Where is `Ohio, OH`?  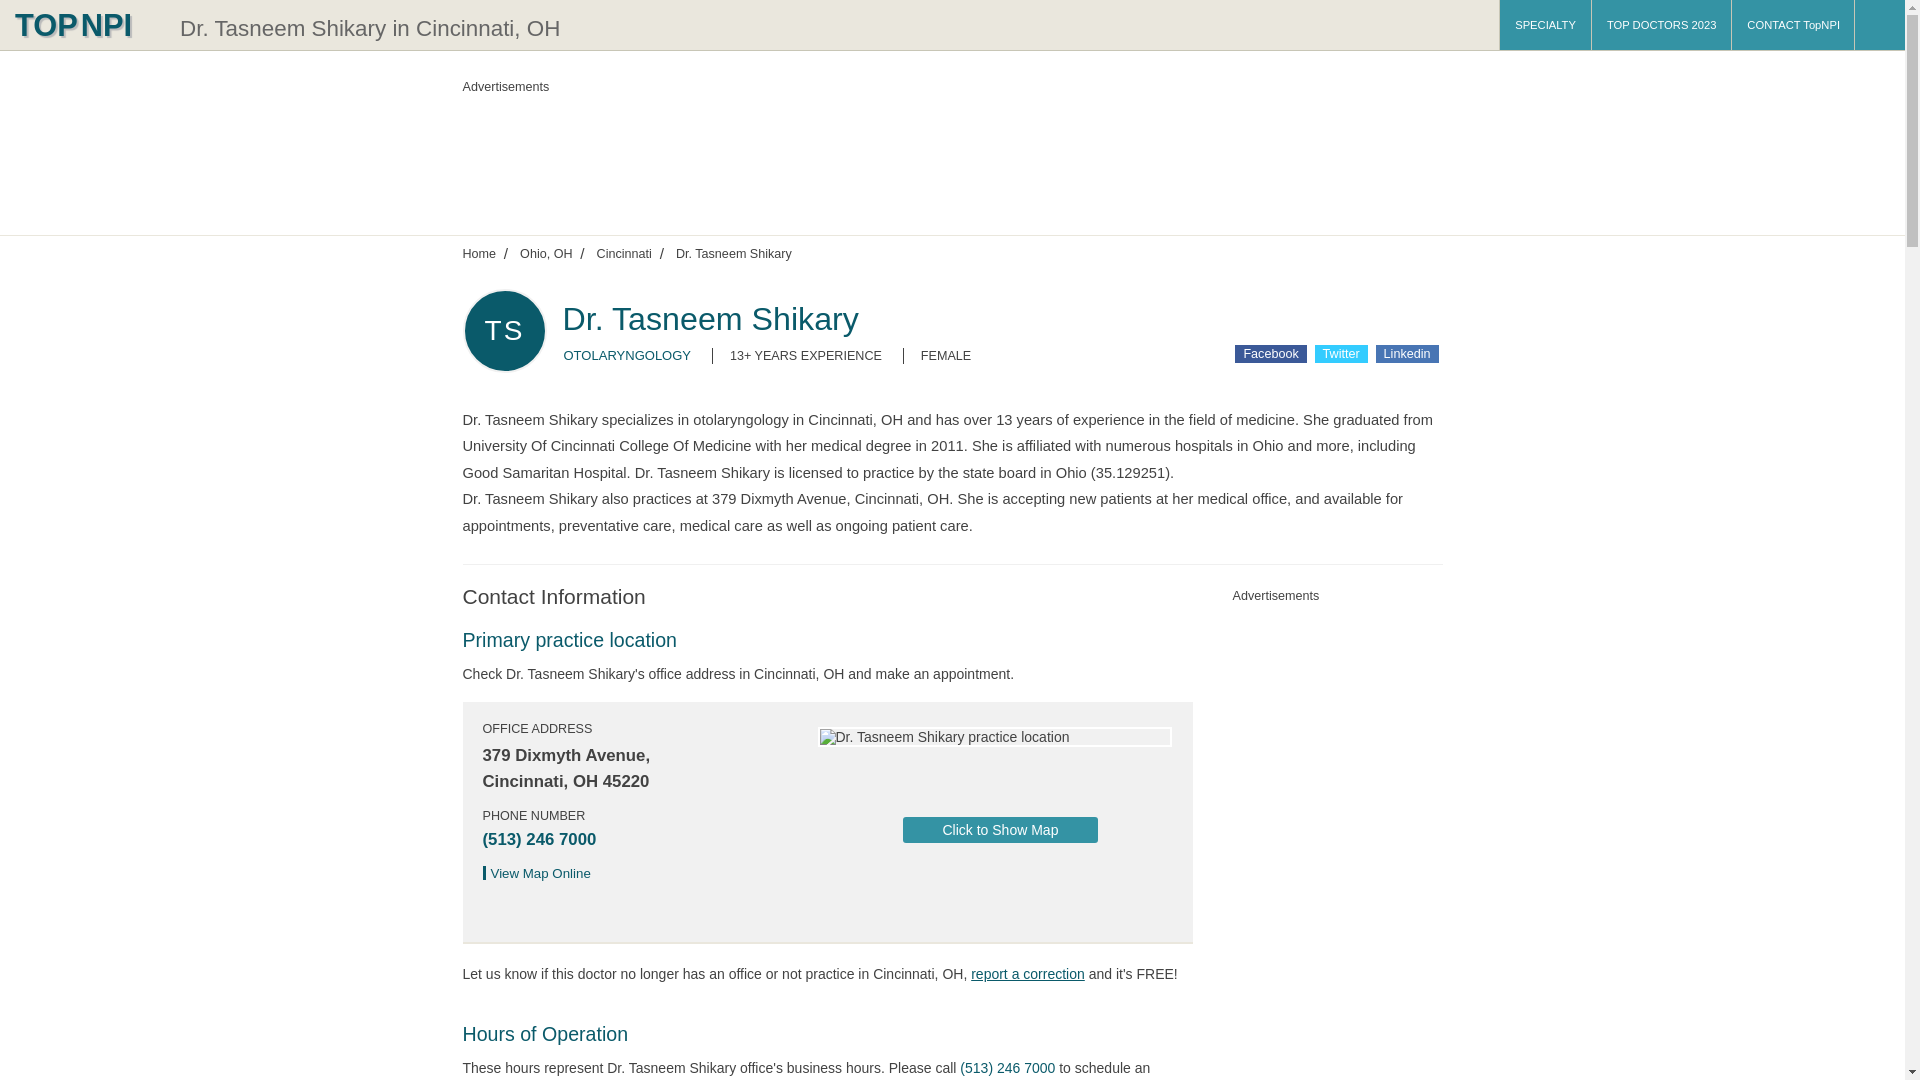 Ohio, OH is located at coordinates (546, 253).